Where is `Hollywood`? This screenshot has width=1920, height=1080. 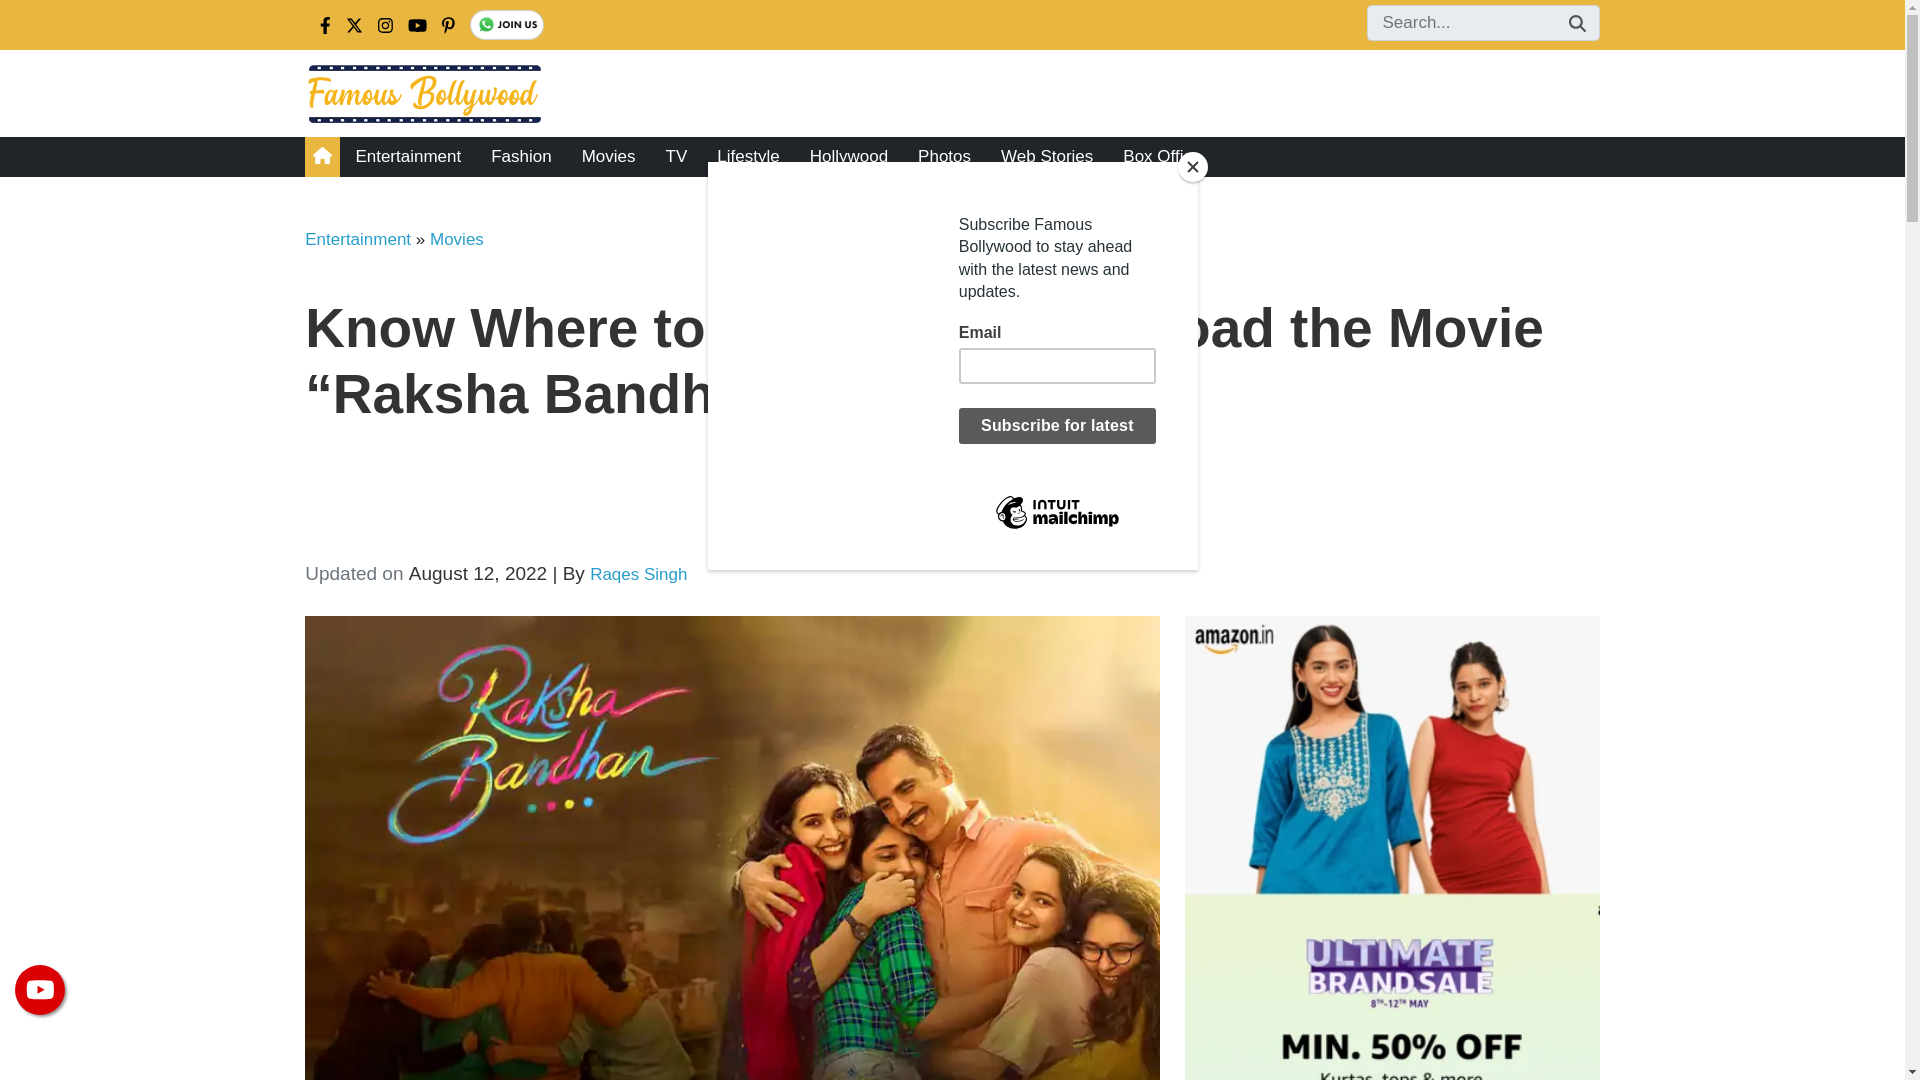 Hollywood is located at coordinates (848, 157).